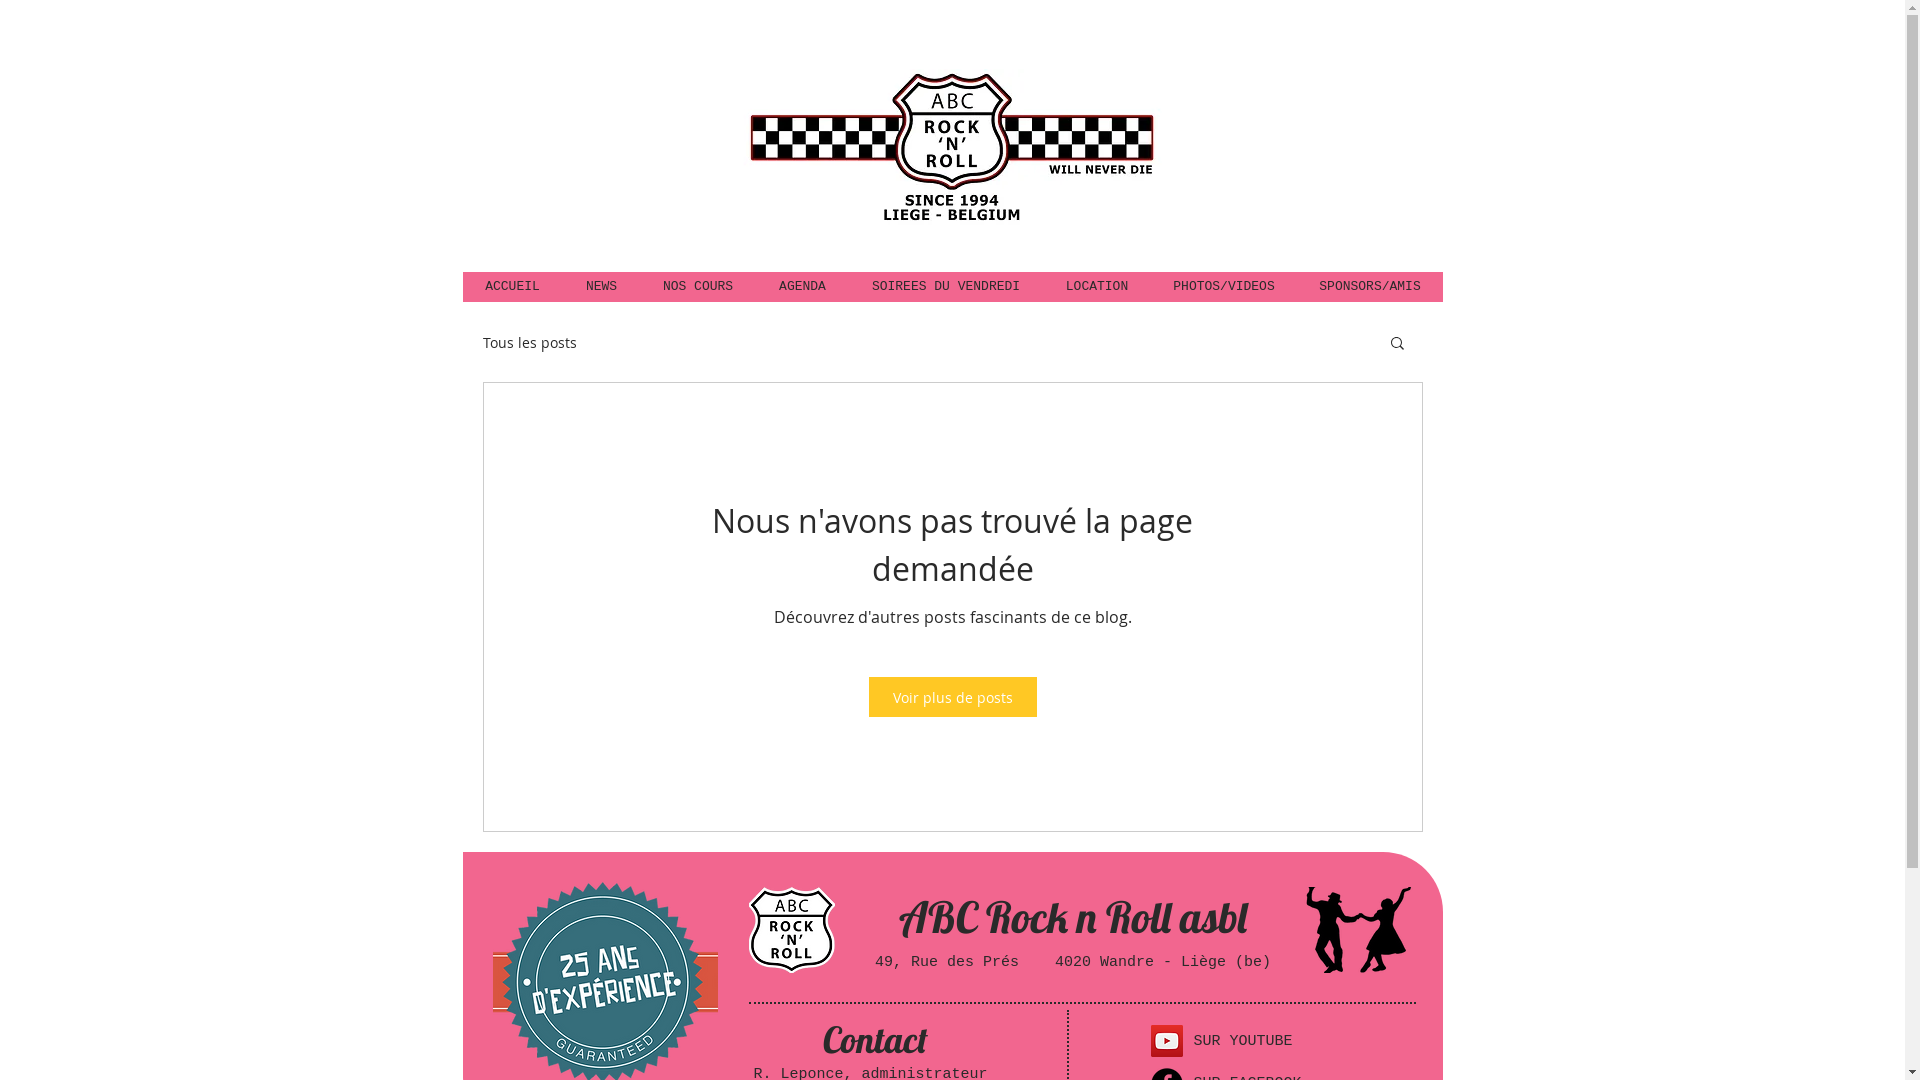 The height and width of the screenshot is (1080, 1920). I want to click on NEWS, so click(600, 287).